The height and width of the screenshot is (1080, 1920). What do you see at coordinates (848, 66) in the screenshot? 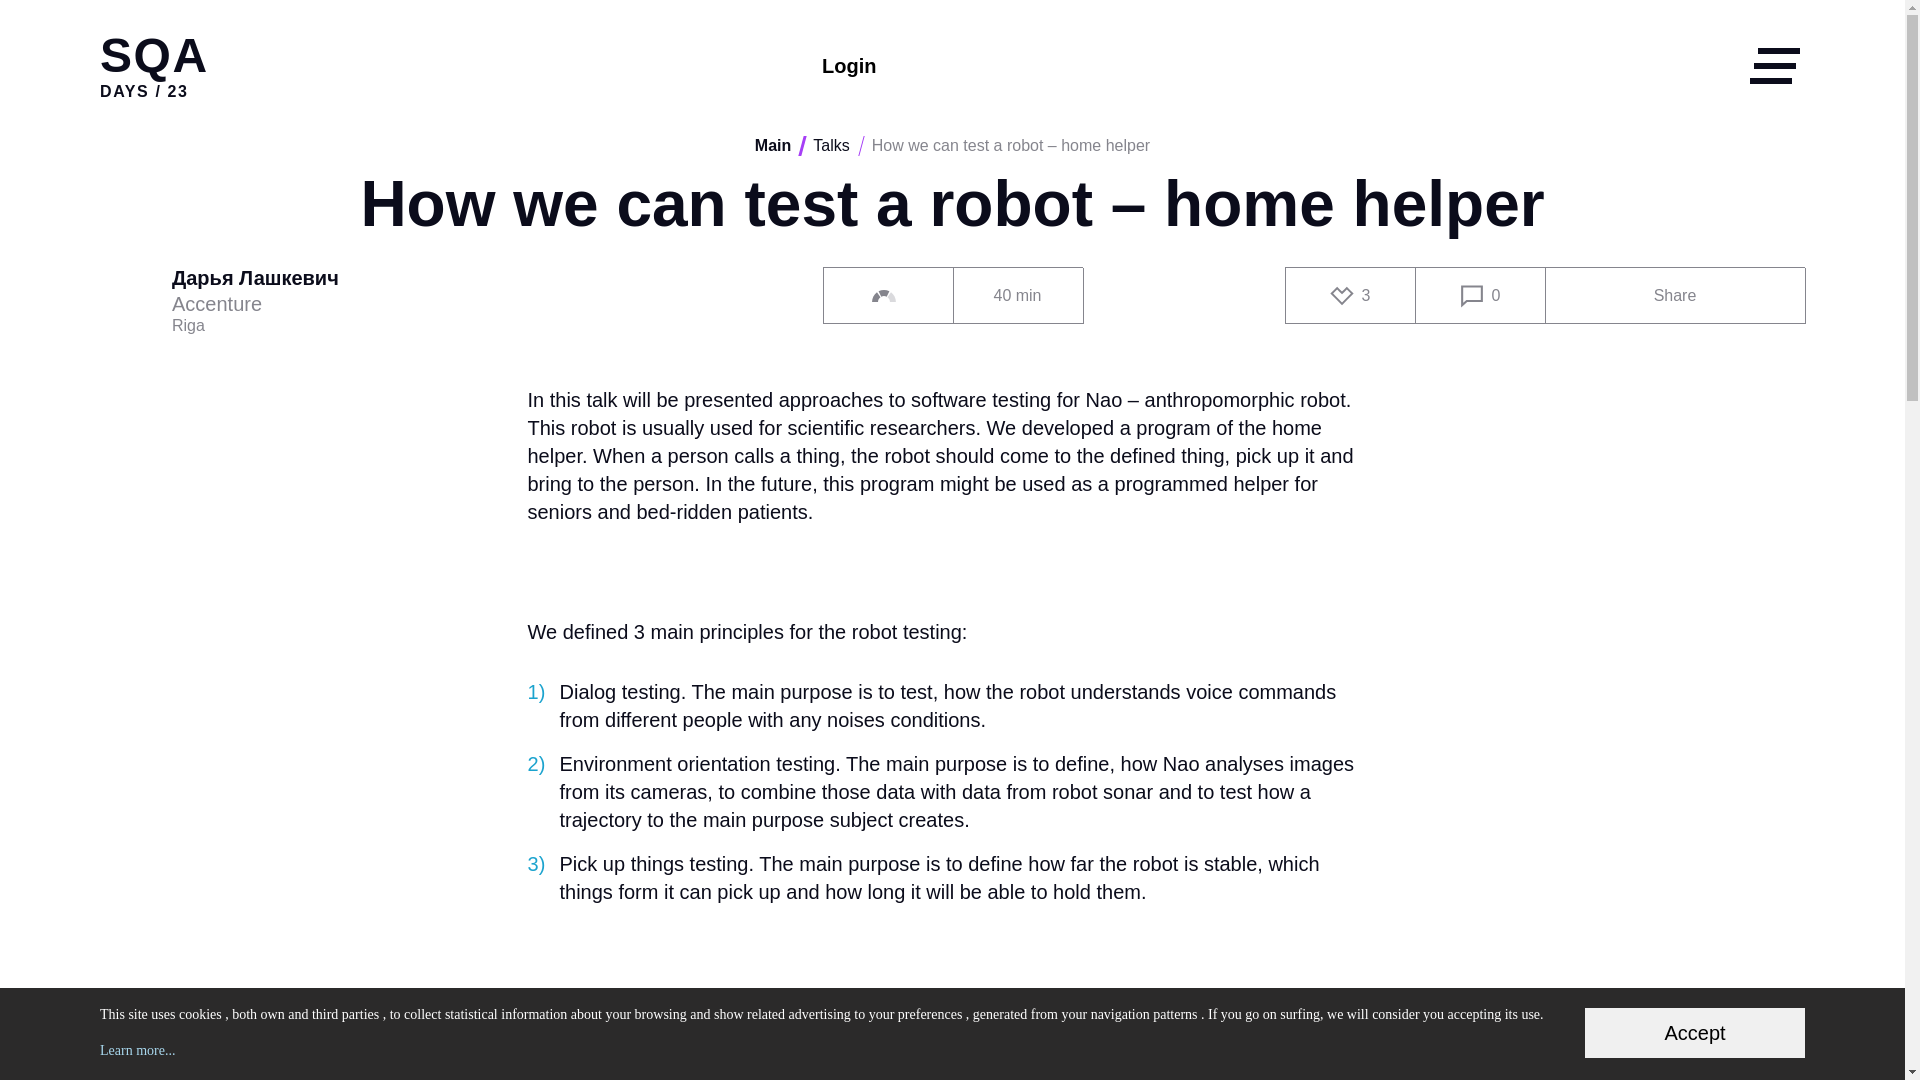
I see `Login` at bounding box center [848, 66].